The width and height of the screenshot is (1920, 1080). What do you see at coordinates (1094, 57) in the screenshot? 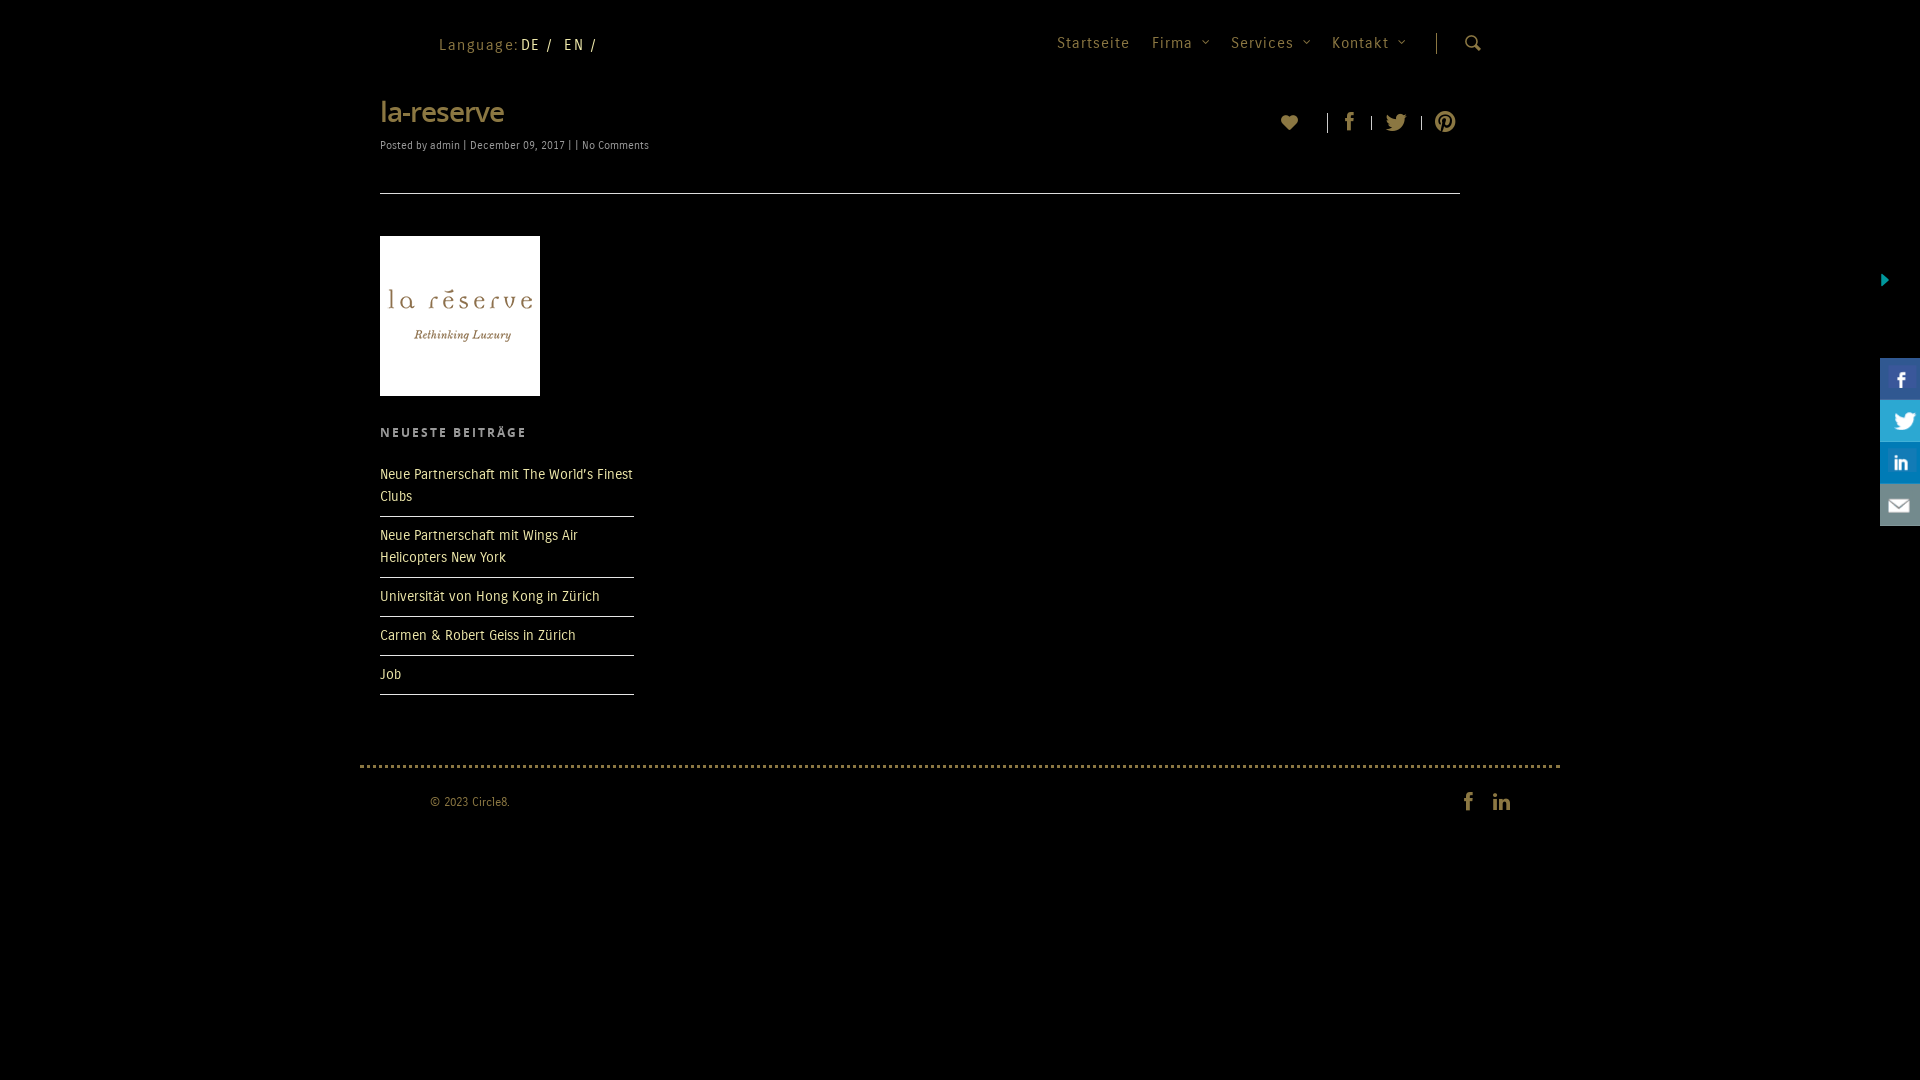
I see `Startseite` at bounding box center [1094, 57].